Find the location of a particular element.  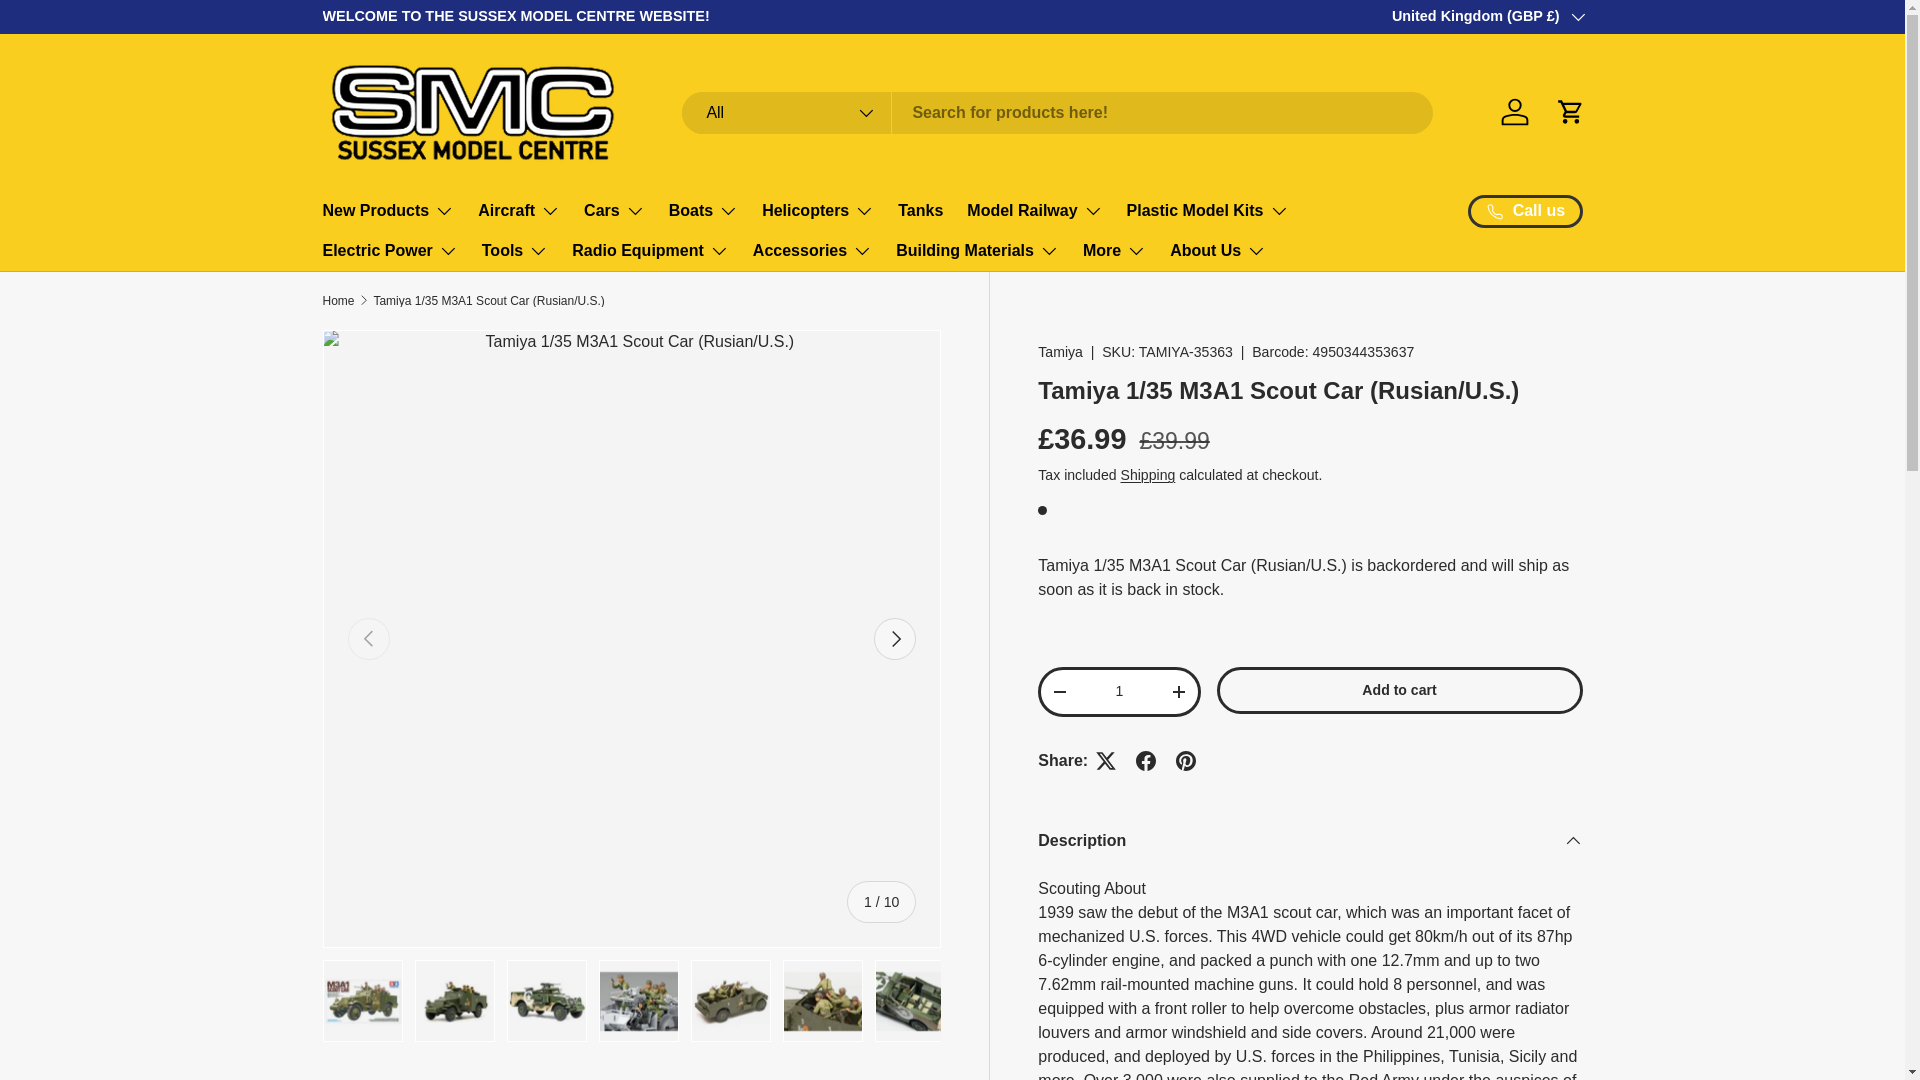

Tweet on X is located at coordinates (1106, 760).